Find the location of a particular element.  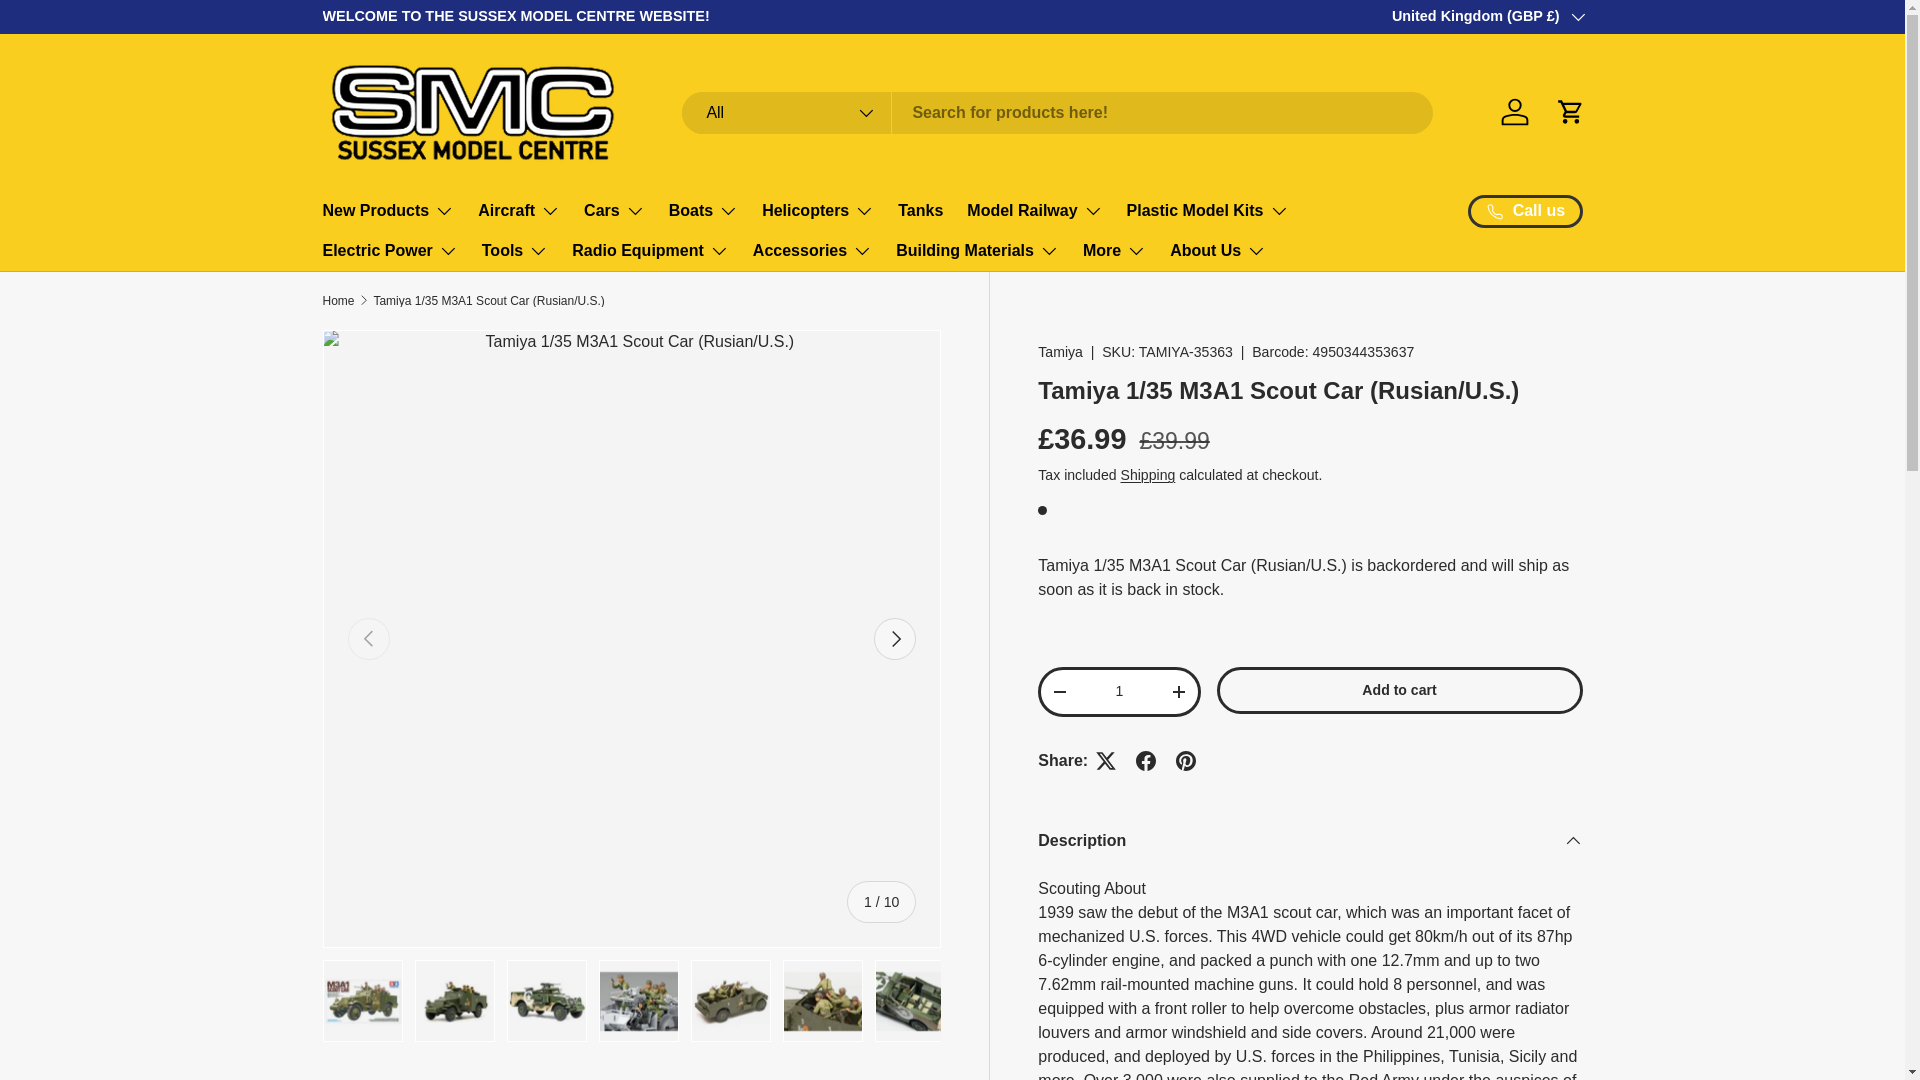

Tweet on X is located at coordinates (1106, 760).